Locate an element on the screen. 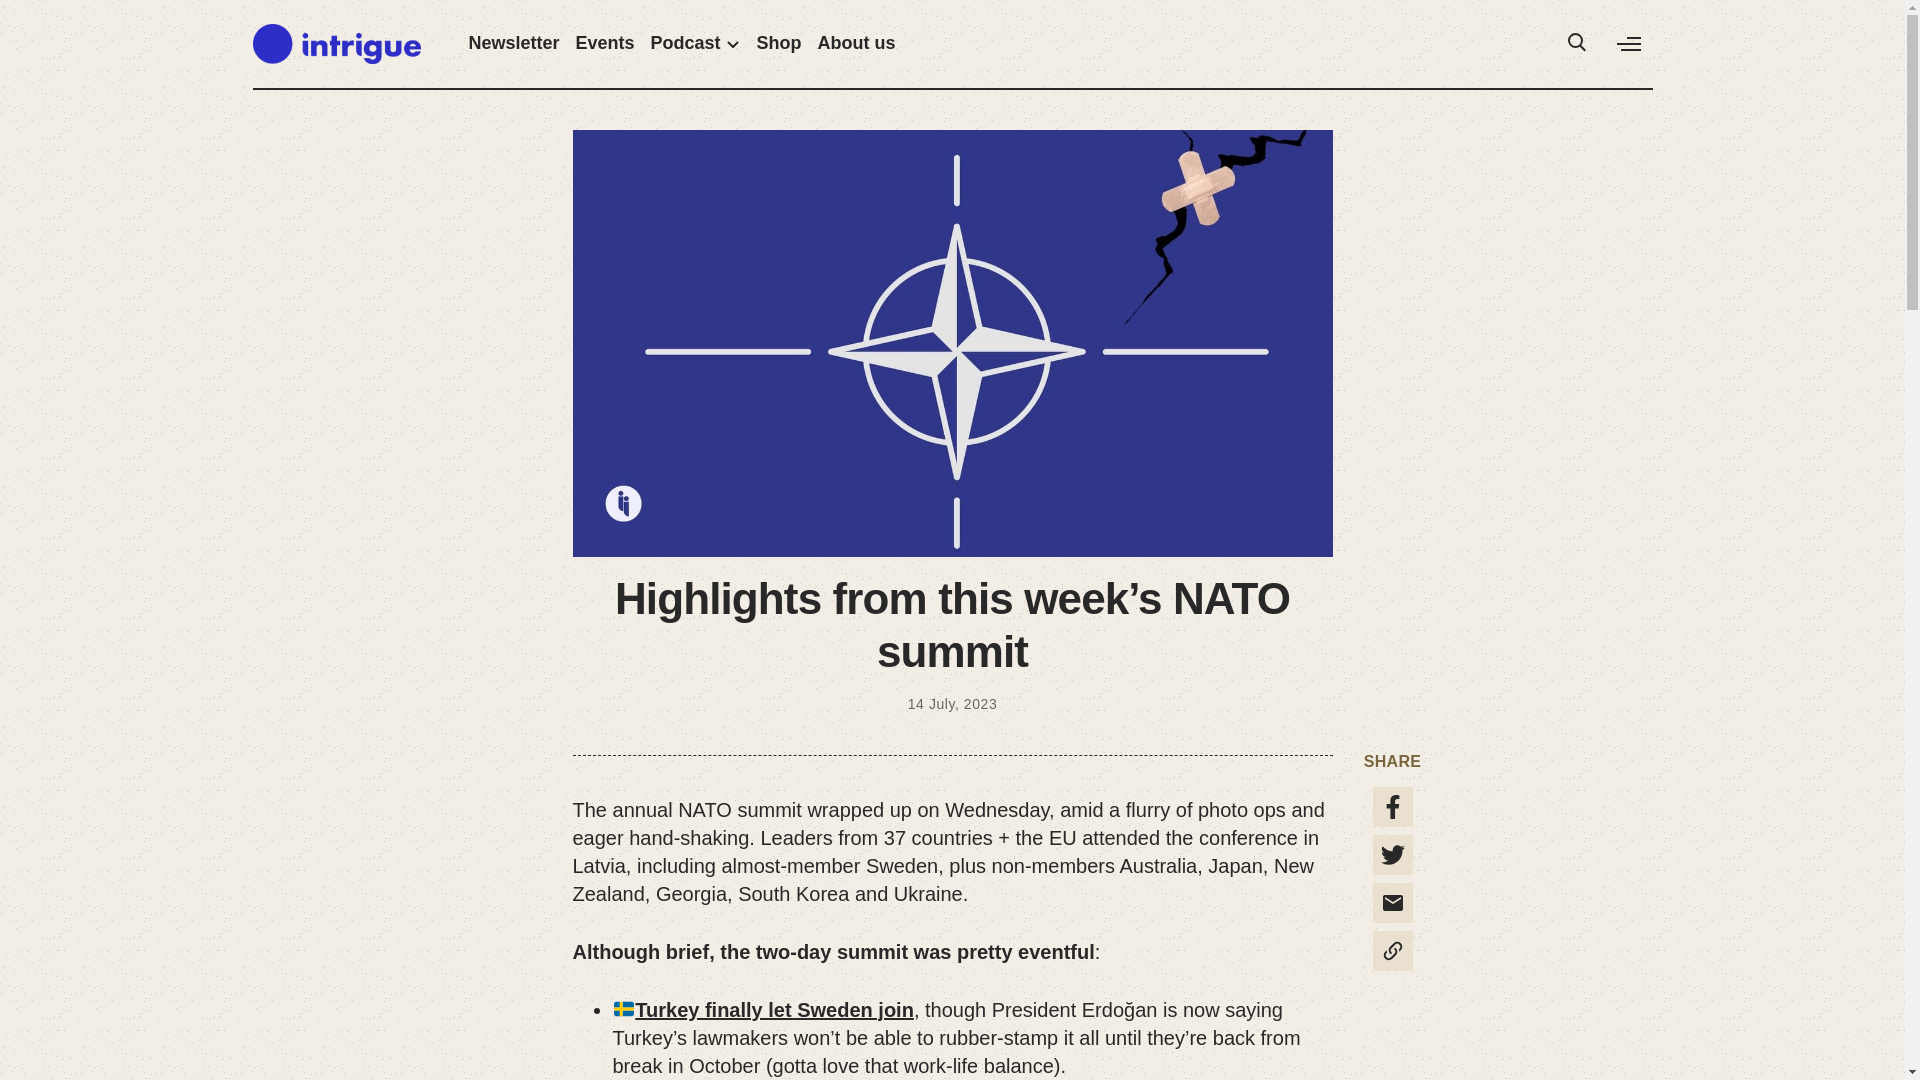 The width and height of the screenshot is (1920, 1080). Events is located at coordinates (606, 44).